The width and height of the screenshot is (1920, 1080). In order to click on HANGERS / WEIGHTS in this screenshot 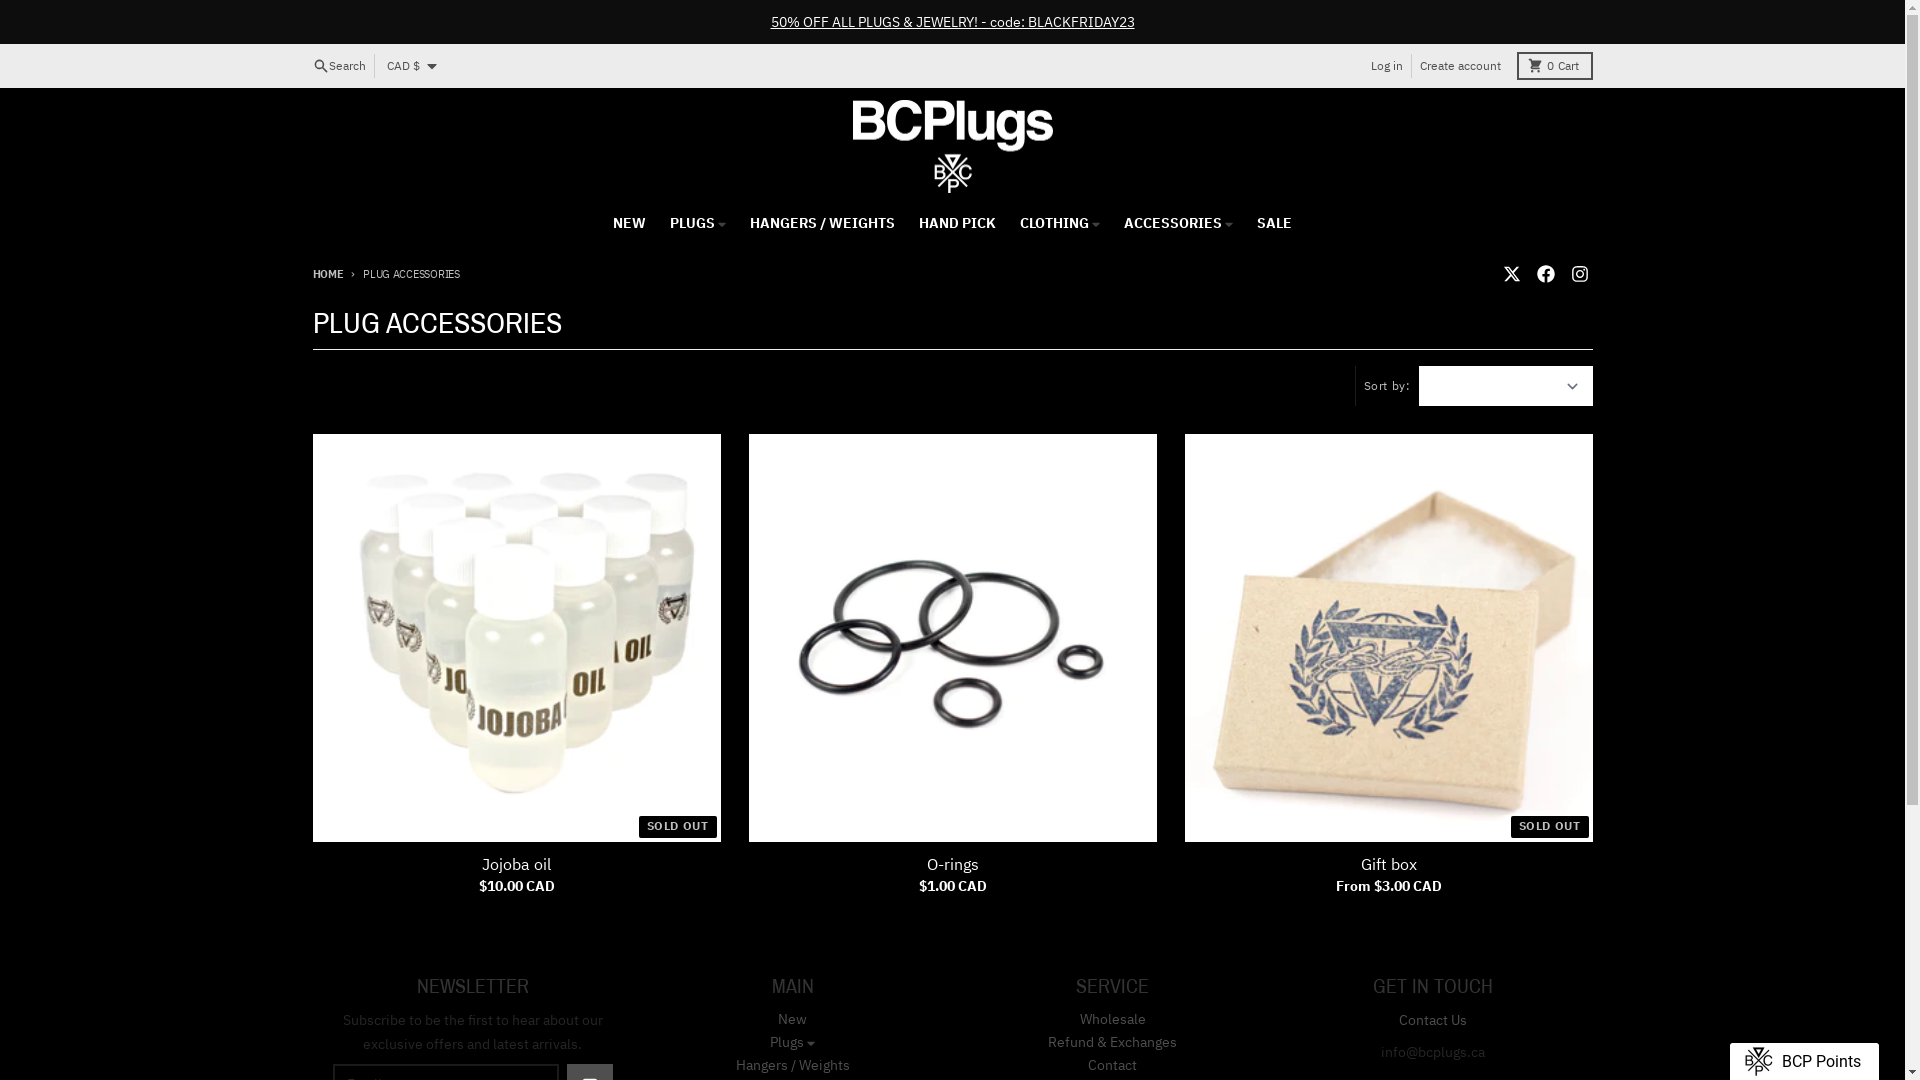, I will do `click(822, 223)`.